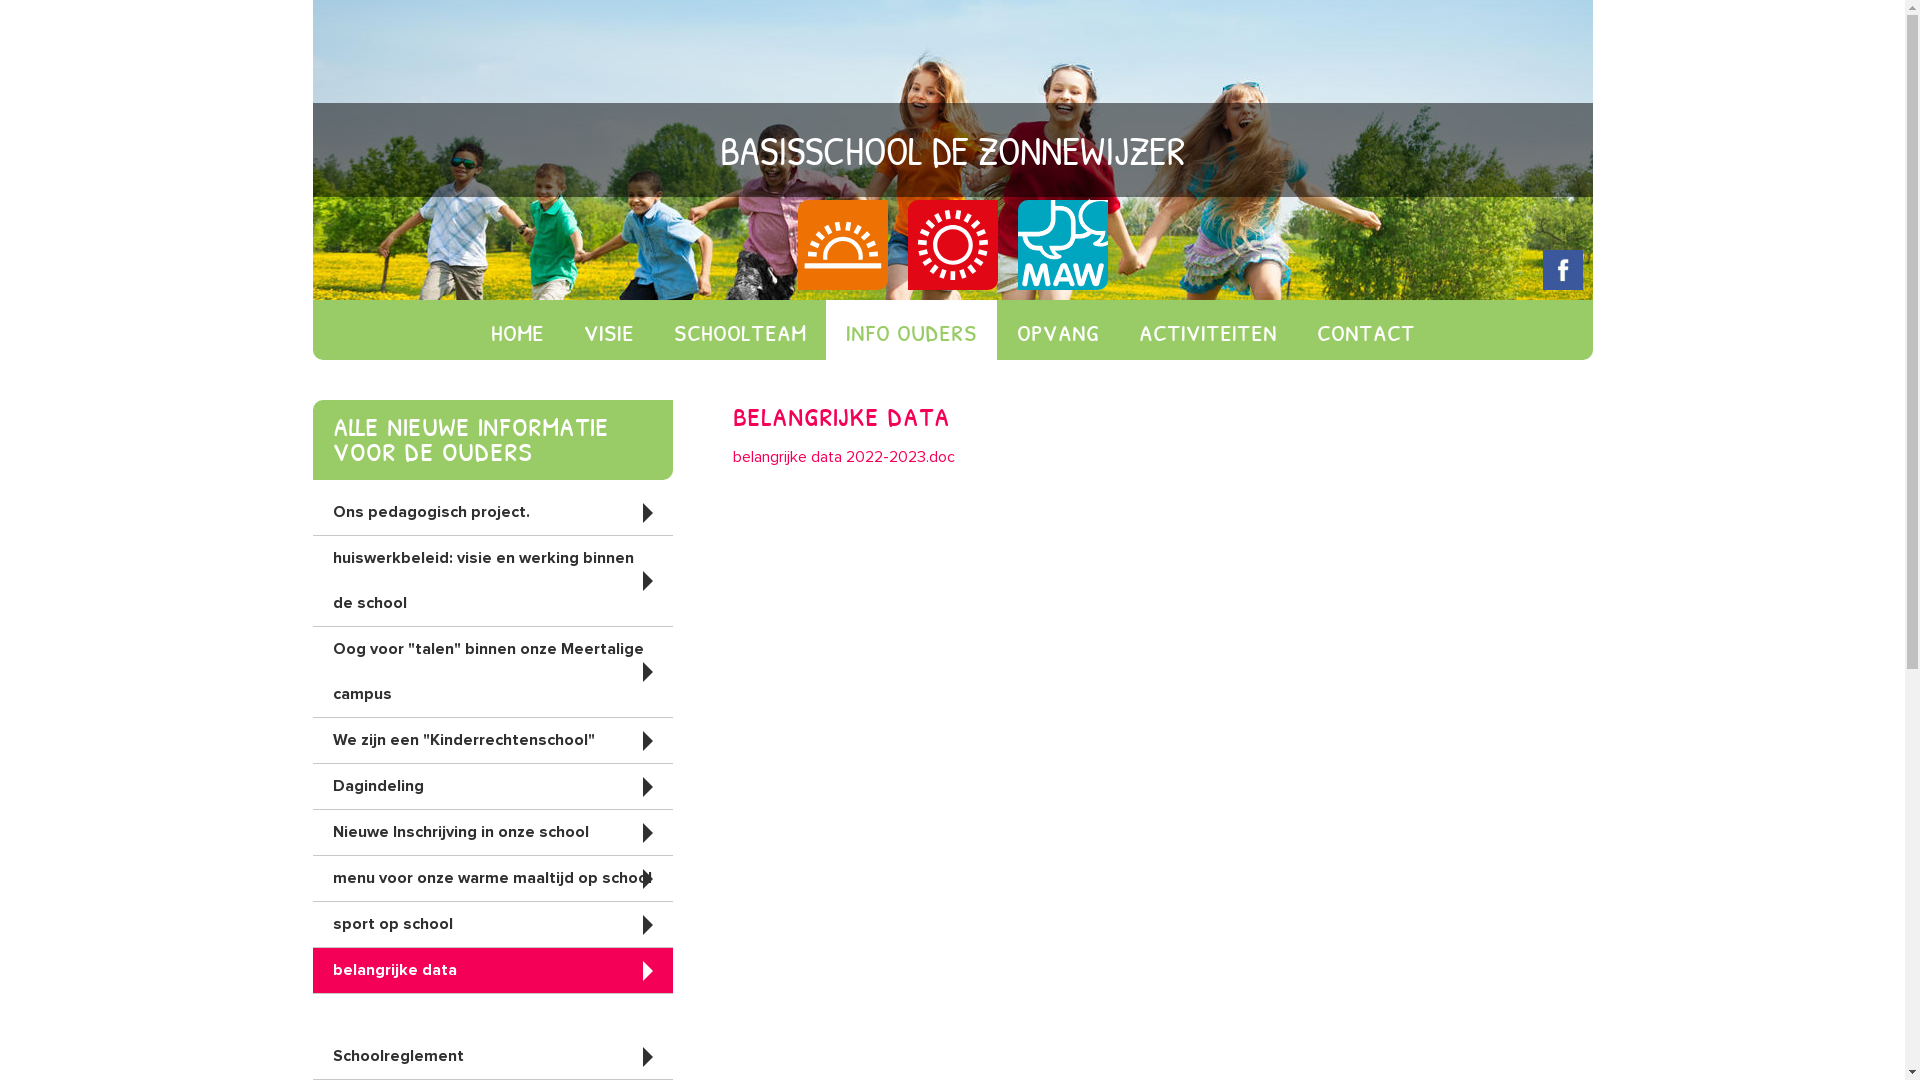  Describe the element at coordinates (492, 786) in the screenshot. I see `Dagindeling` at that location.